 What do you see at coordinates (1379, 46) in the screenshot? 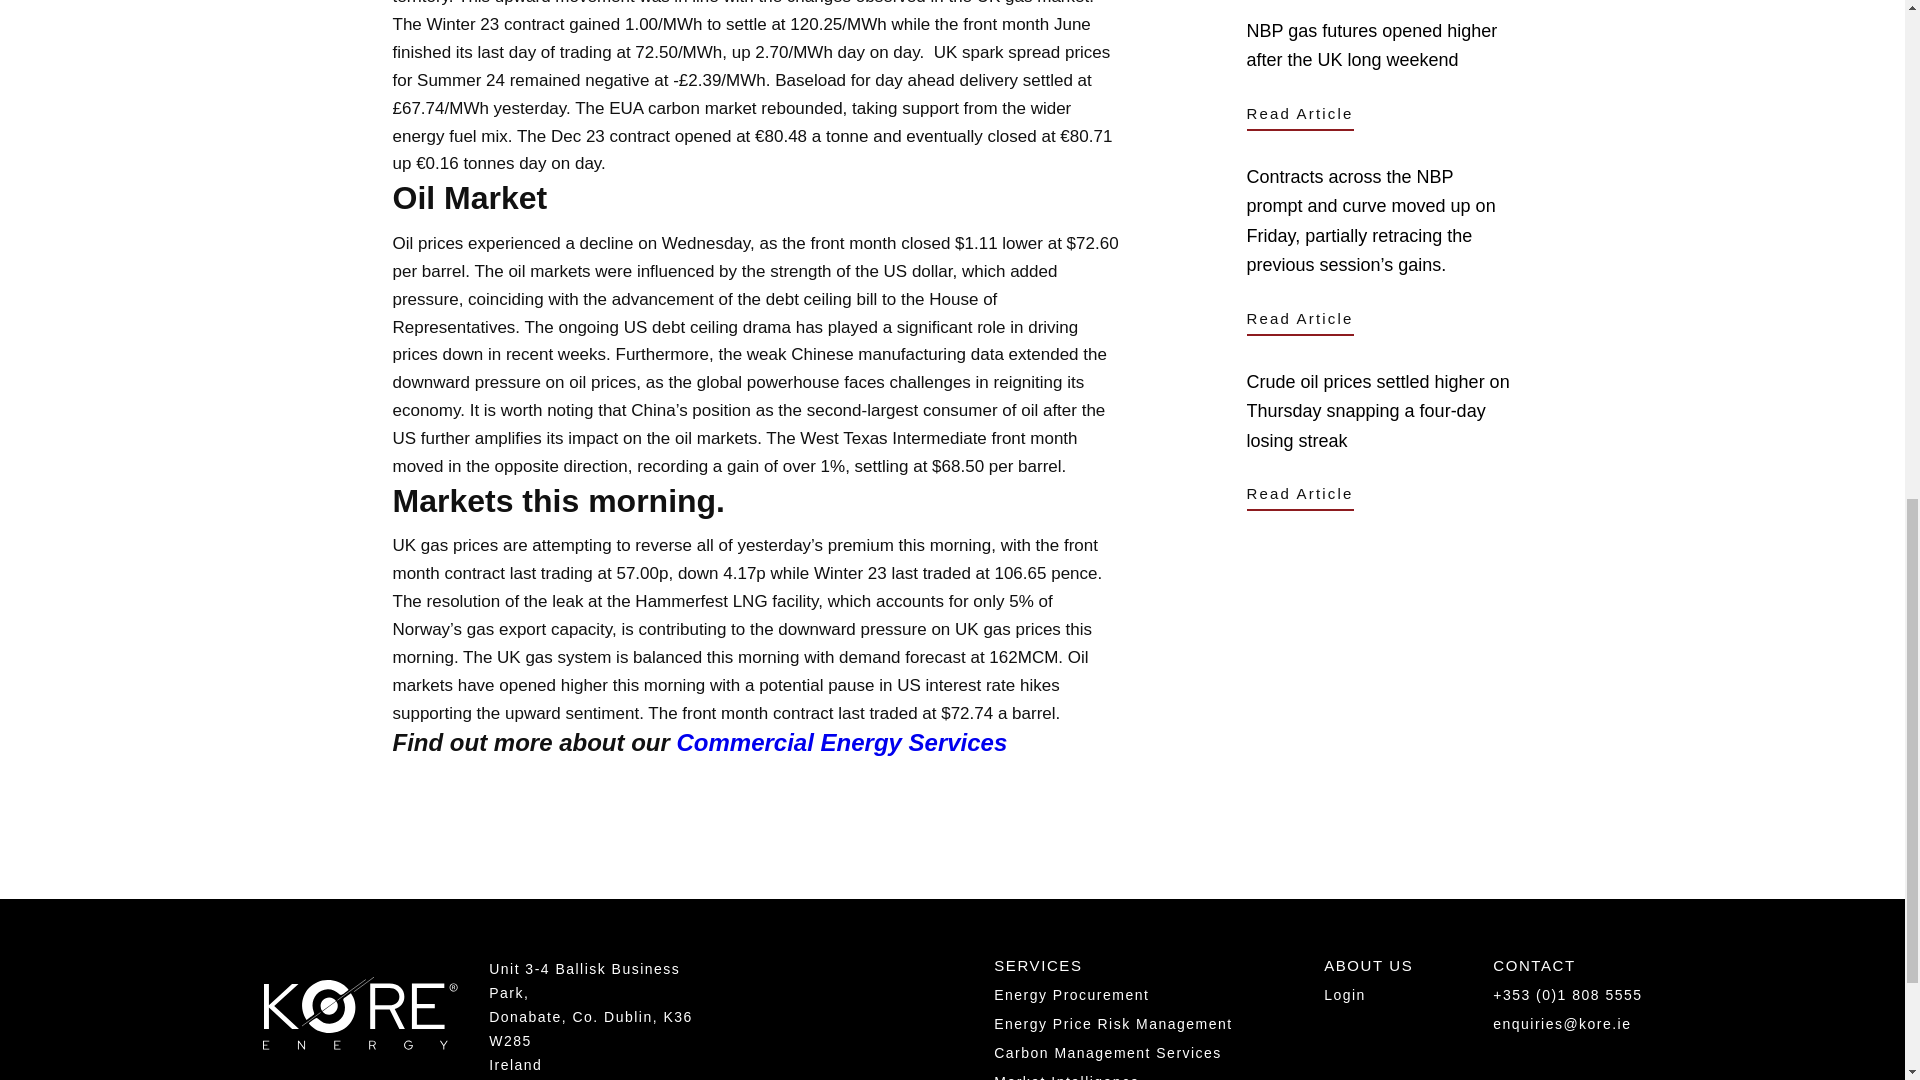
I see `NBP gas futures opened higher after the UK long weekend` at bounding box center [1379, 46].